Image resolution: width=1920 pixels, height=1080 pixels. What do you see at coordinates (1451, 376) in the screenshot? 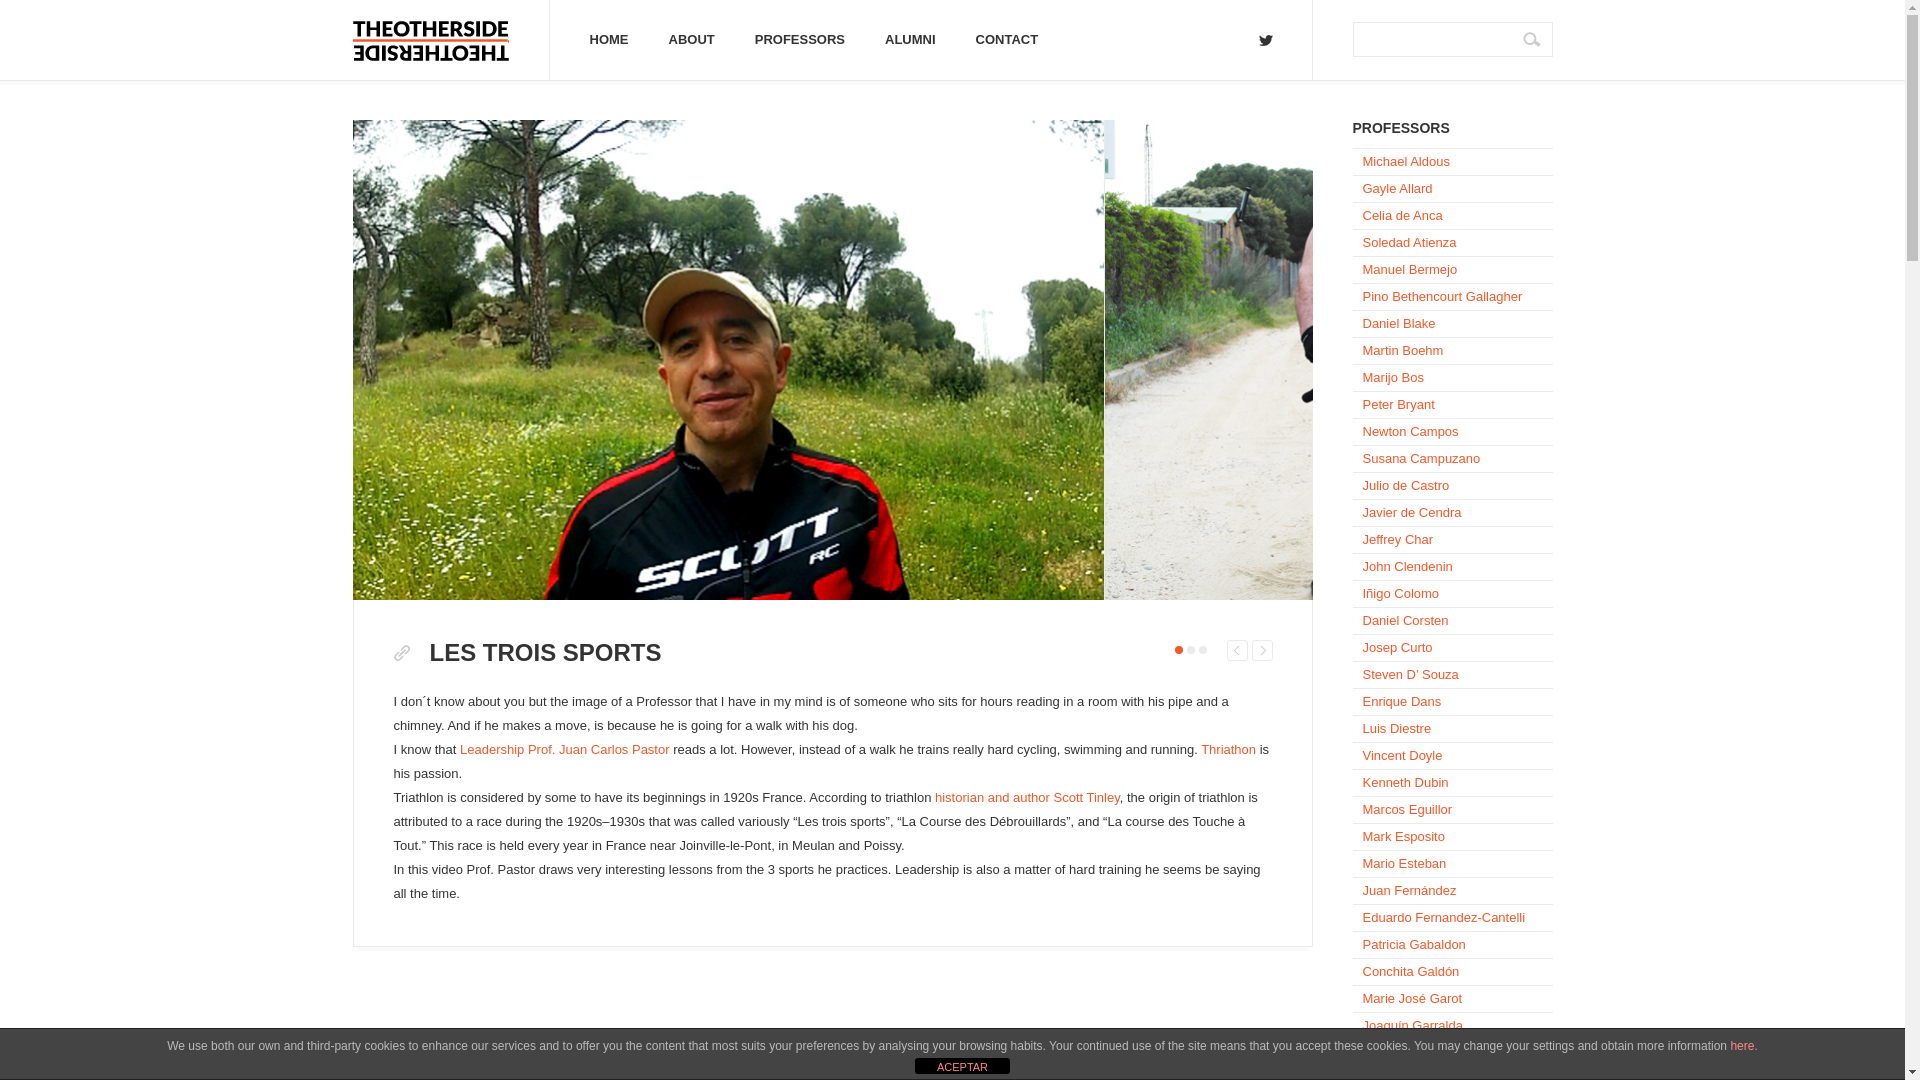
I see `Marijo Bos` at bounding box center [1451, 376].